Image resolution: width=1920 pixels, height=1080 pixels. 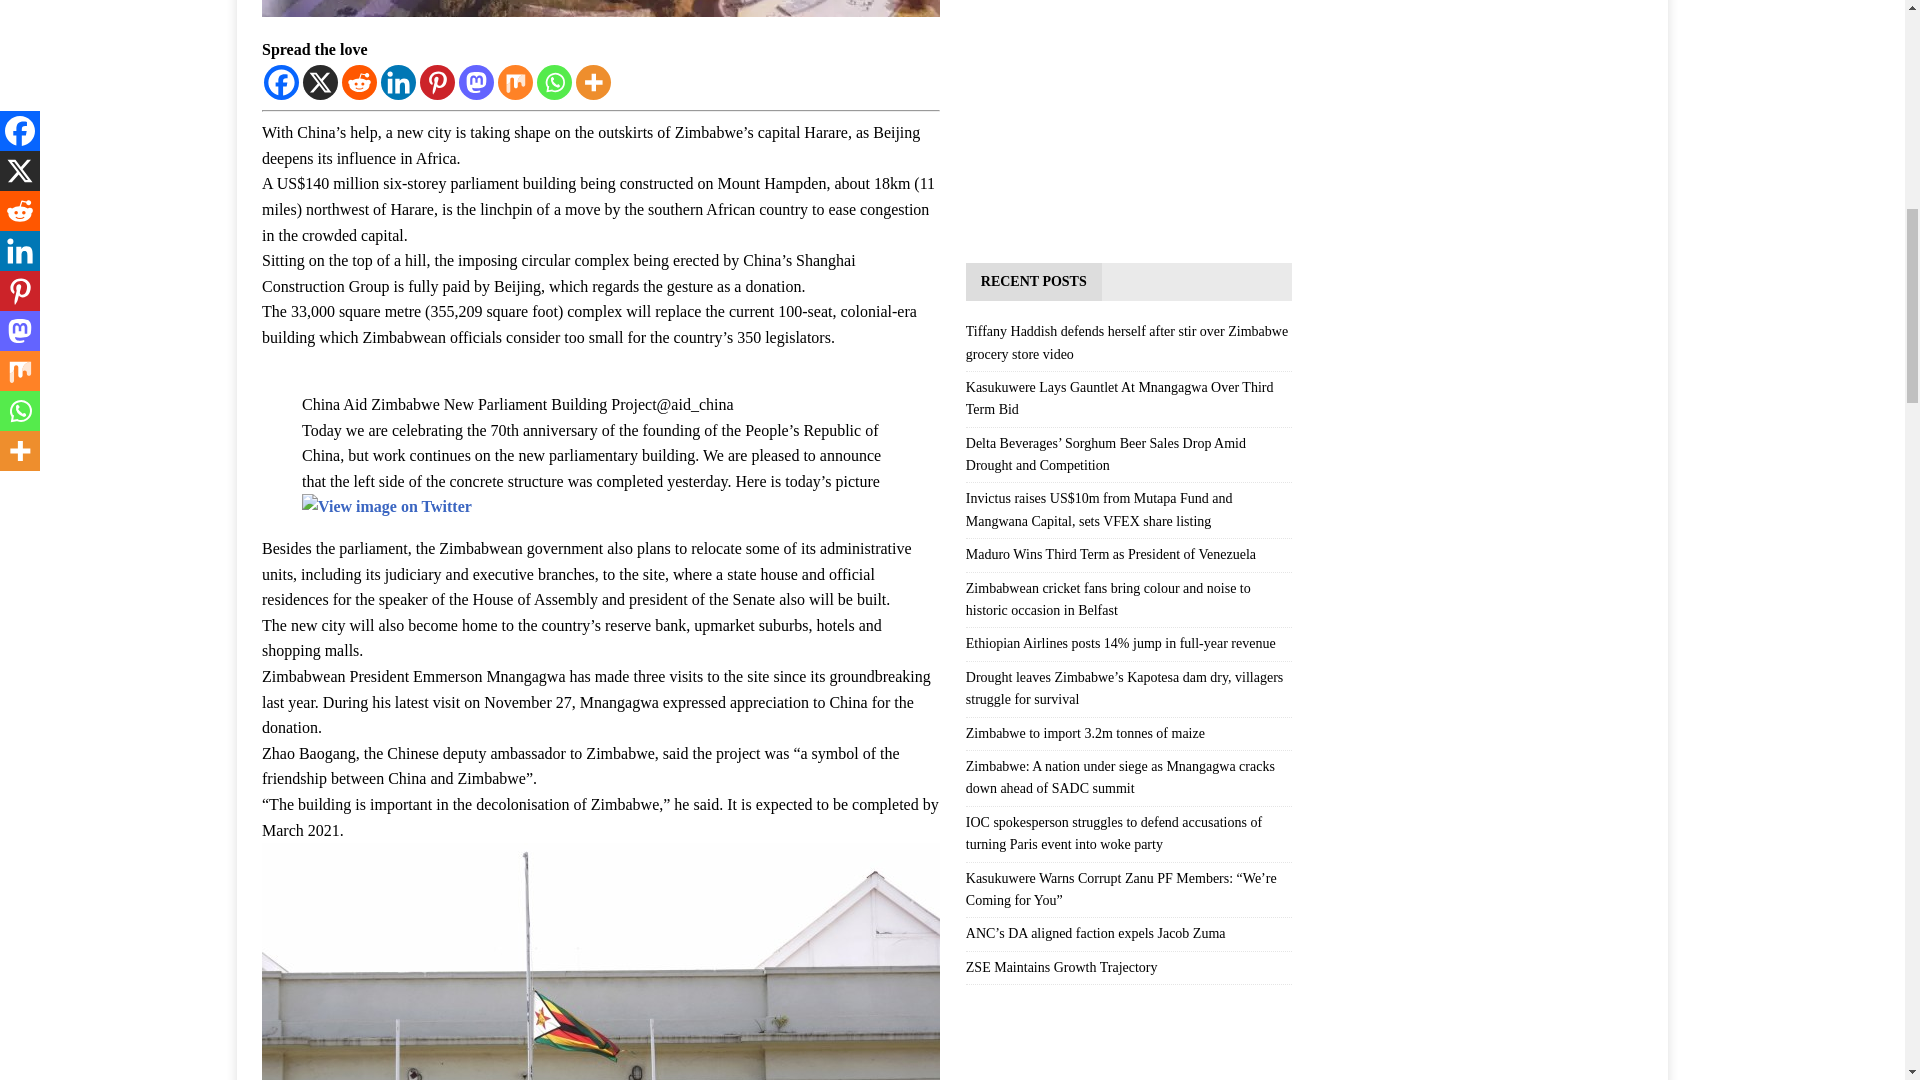 I want to click on Pinterest, so click(x=438, y=82).